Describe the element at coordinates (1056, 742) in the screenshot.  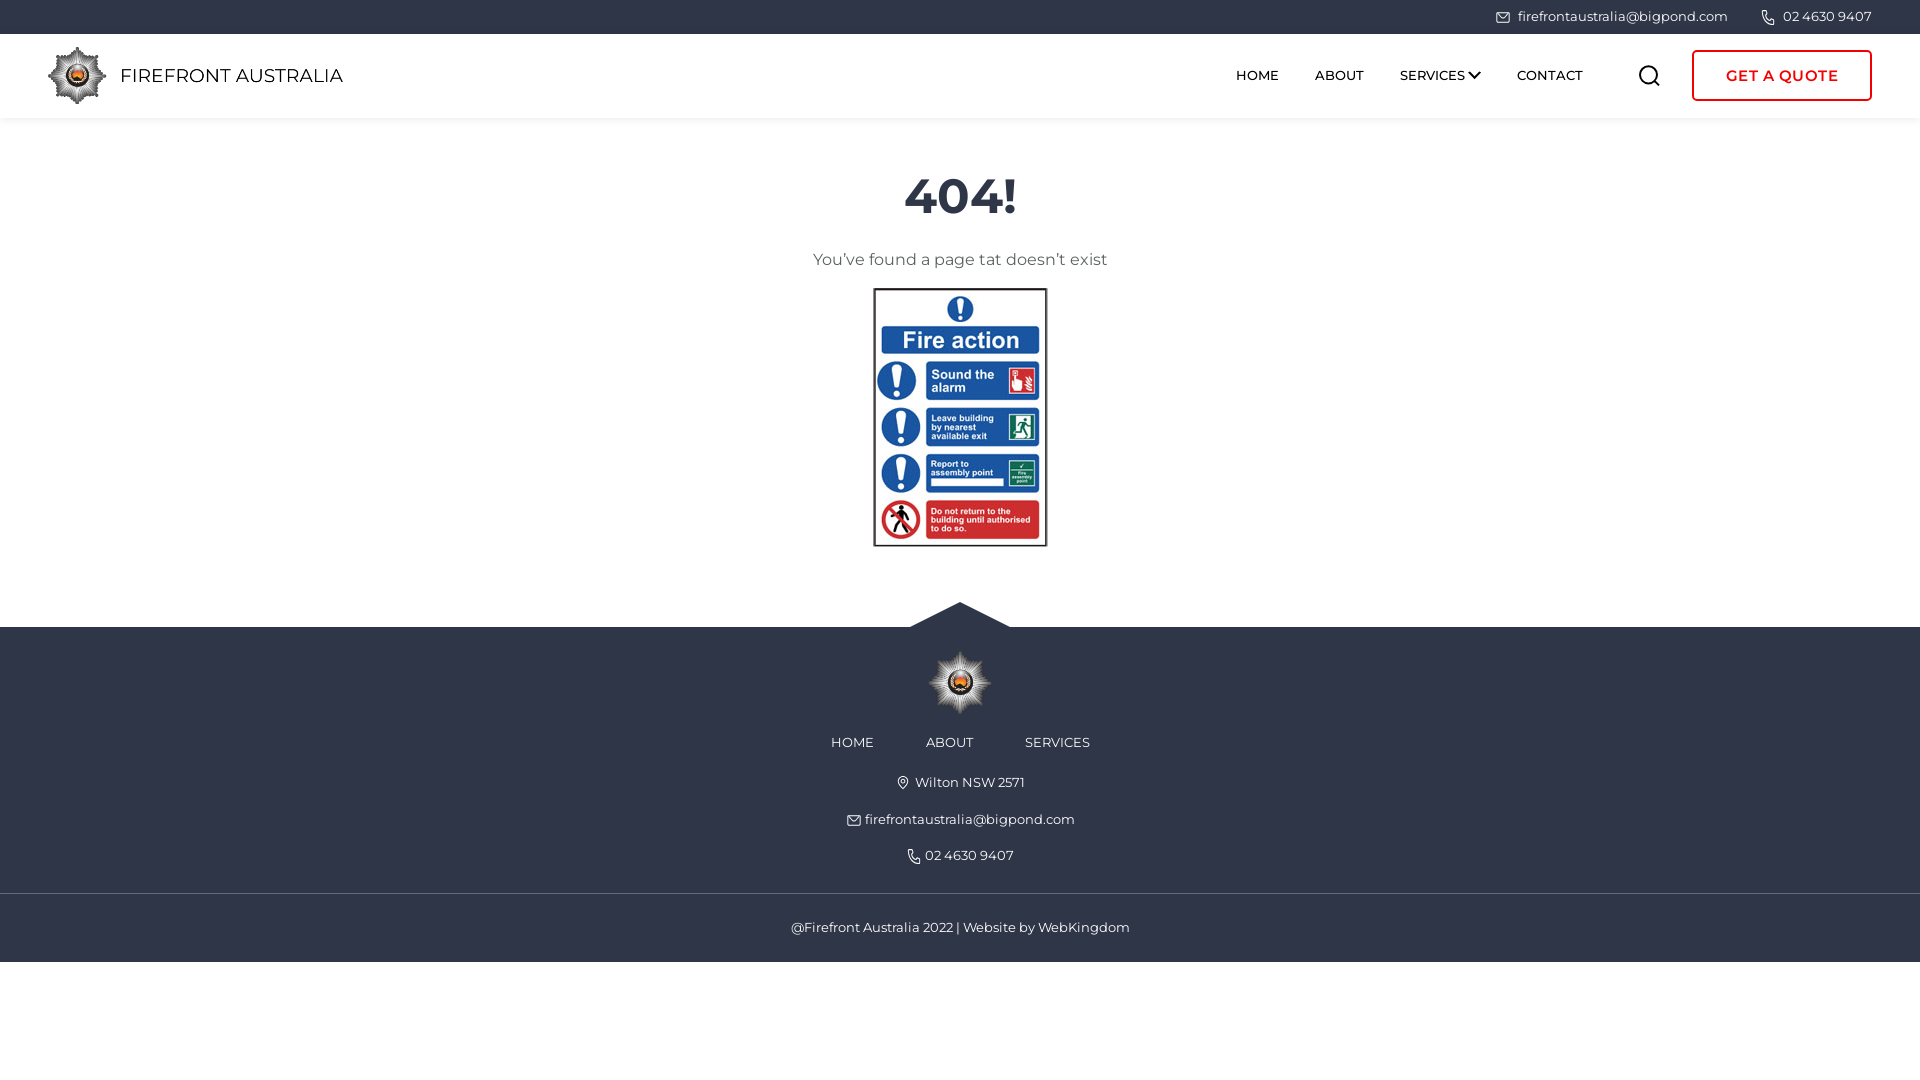
I see `SERVICES` at that location.